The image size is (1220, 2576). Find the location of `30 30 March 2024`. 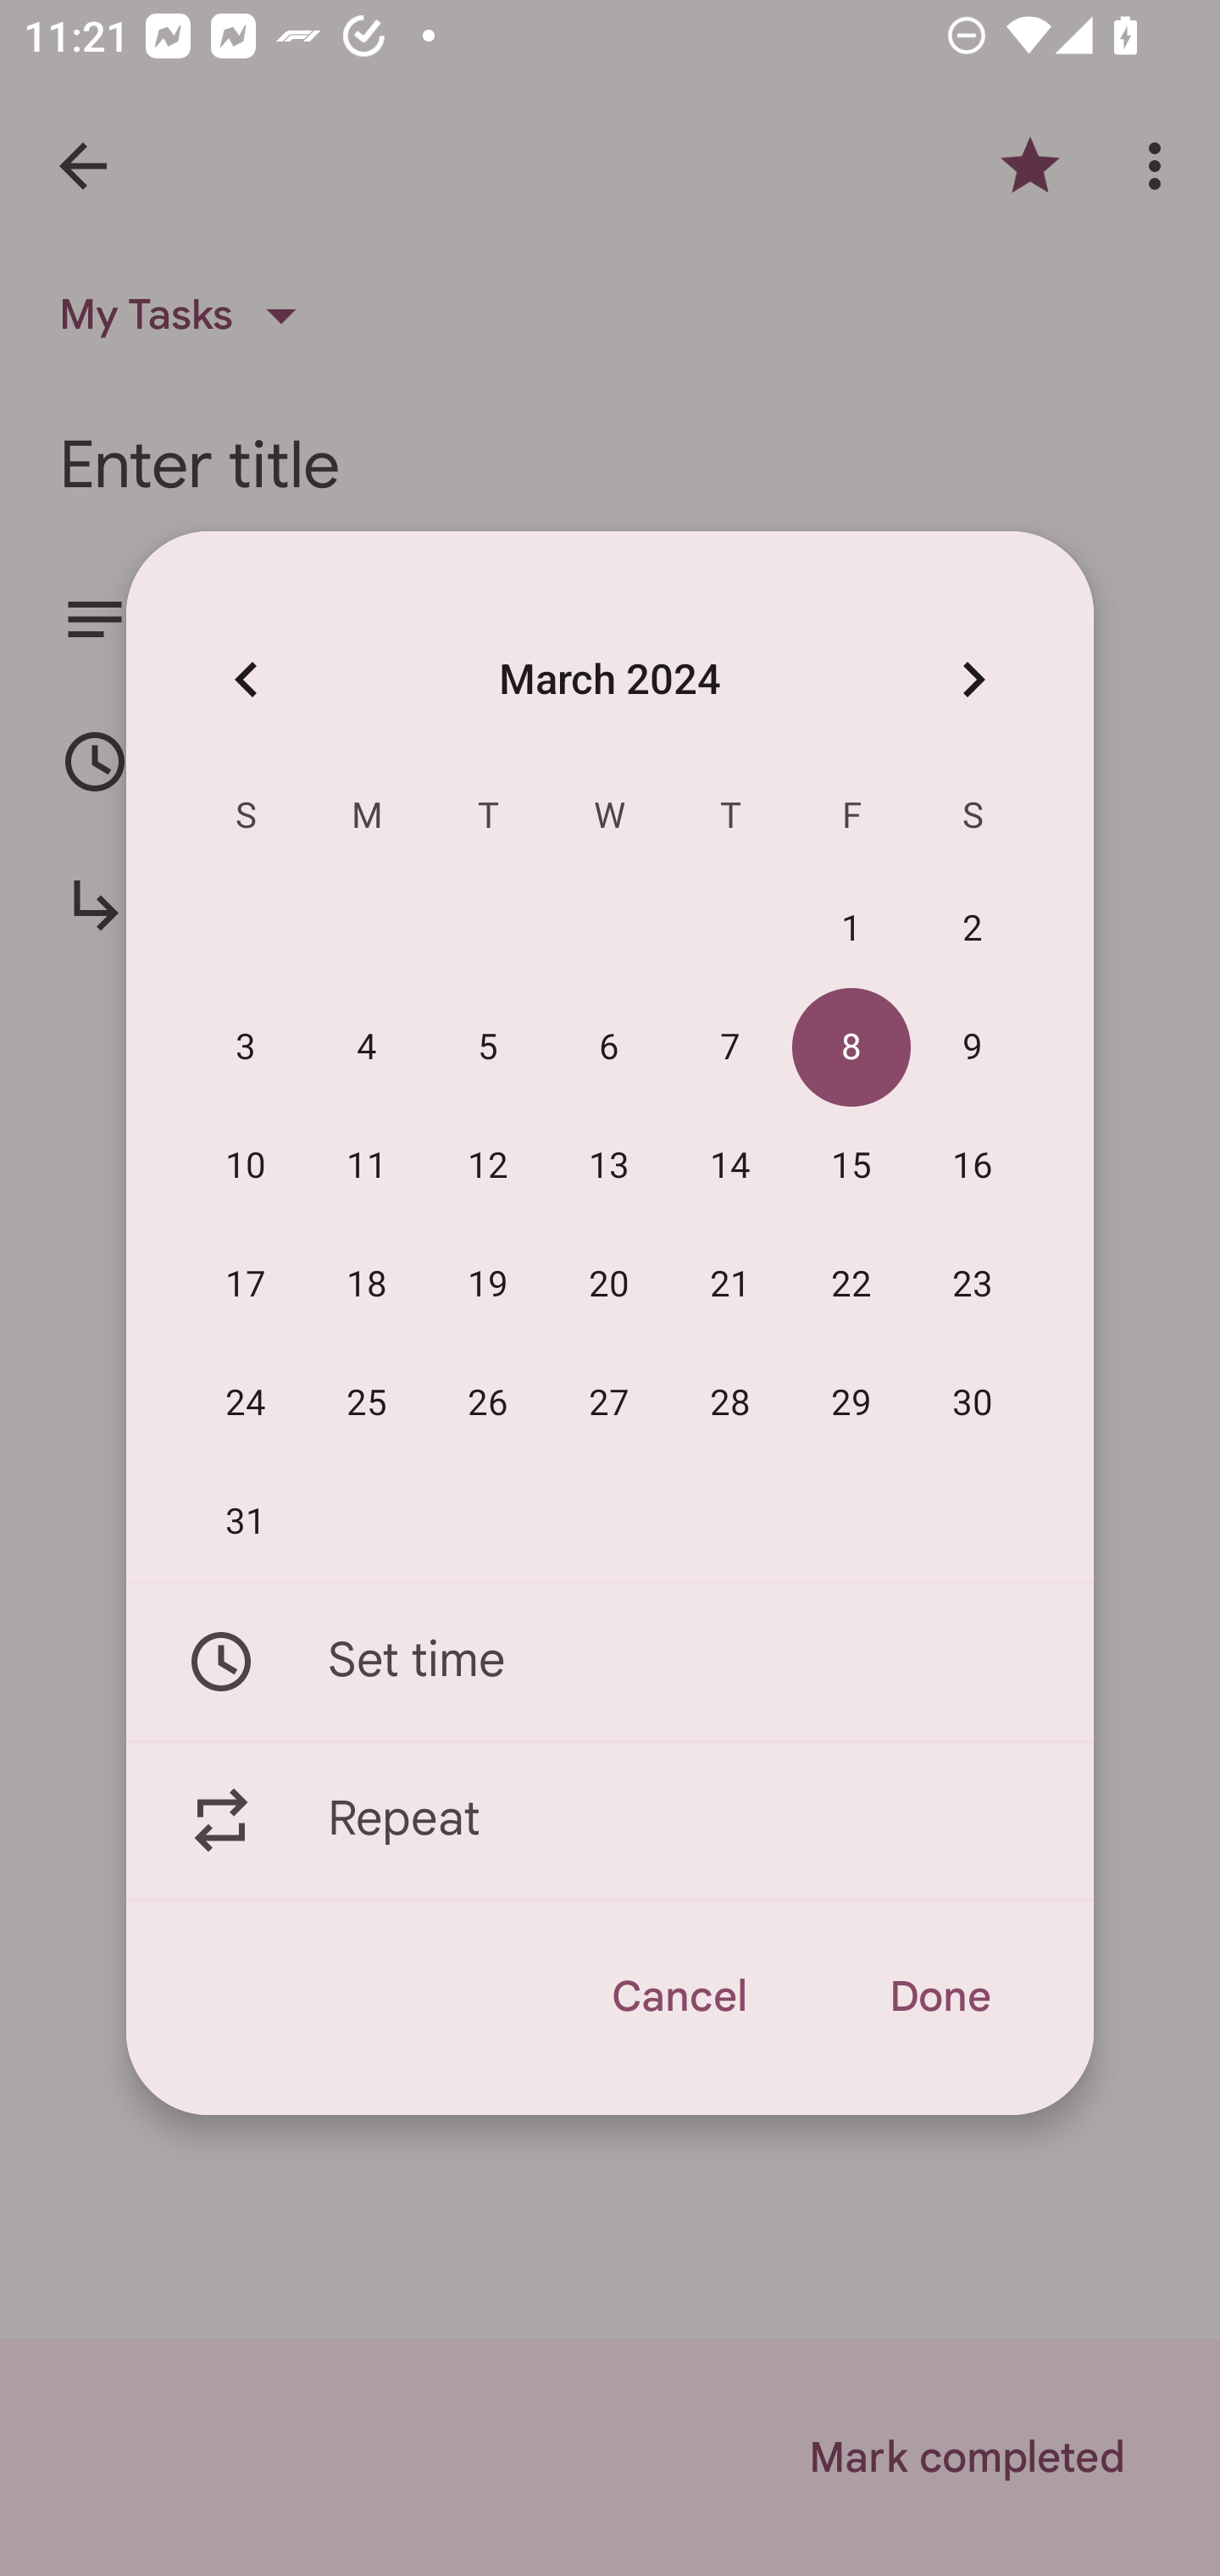

30 30 March 2024 is located at coordinates (973, 1403).